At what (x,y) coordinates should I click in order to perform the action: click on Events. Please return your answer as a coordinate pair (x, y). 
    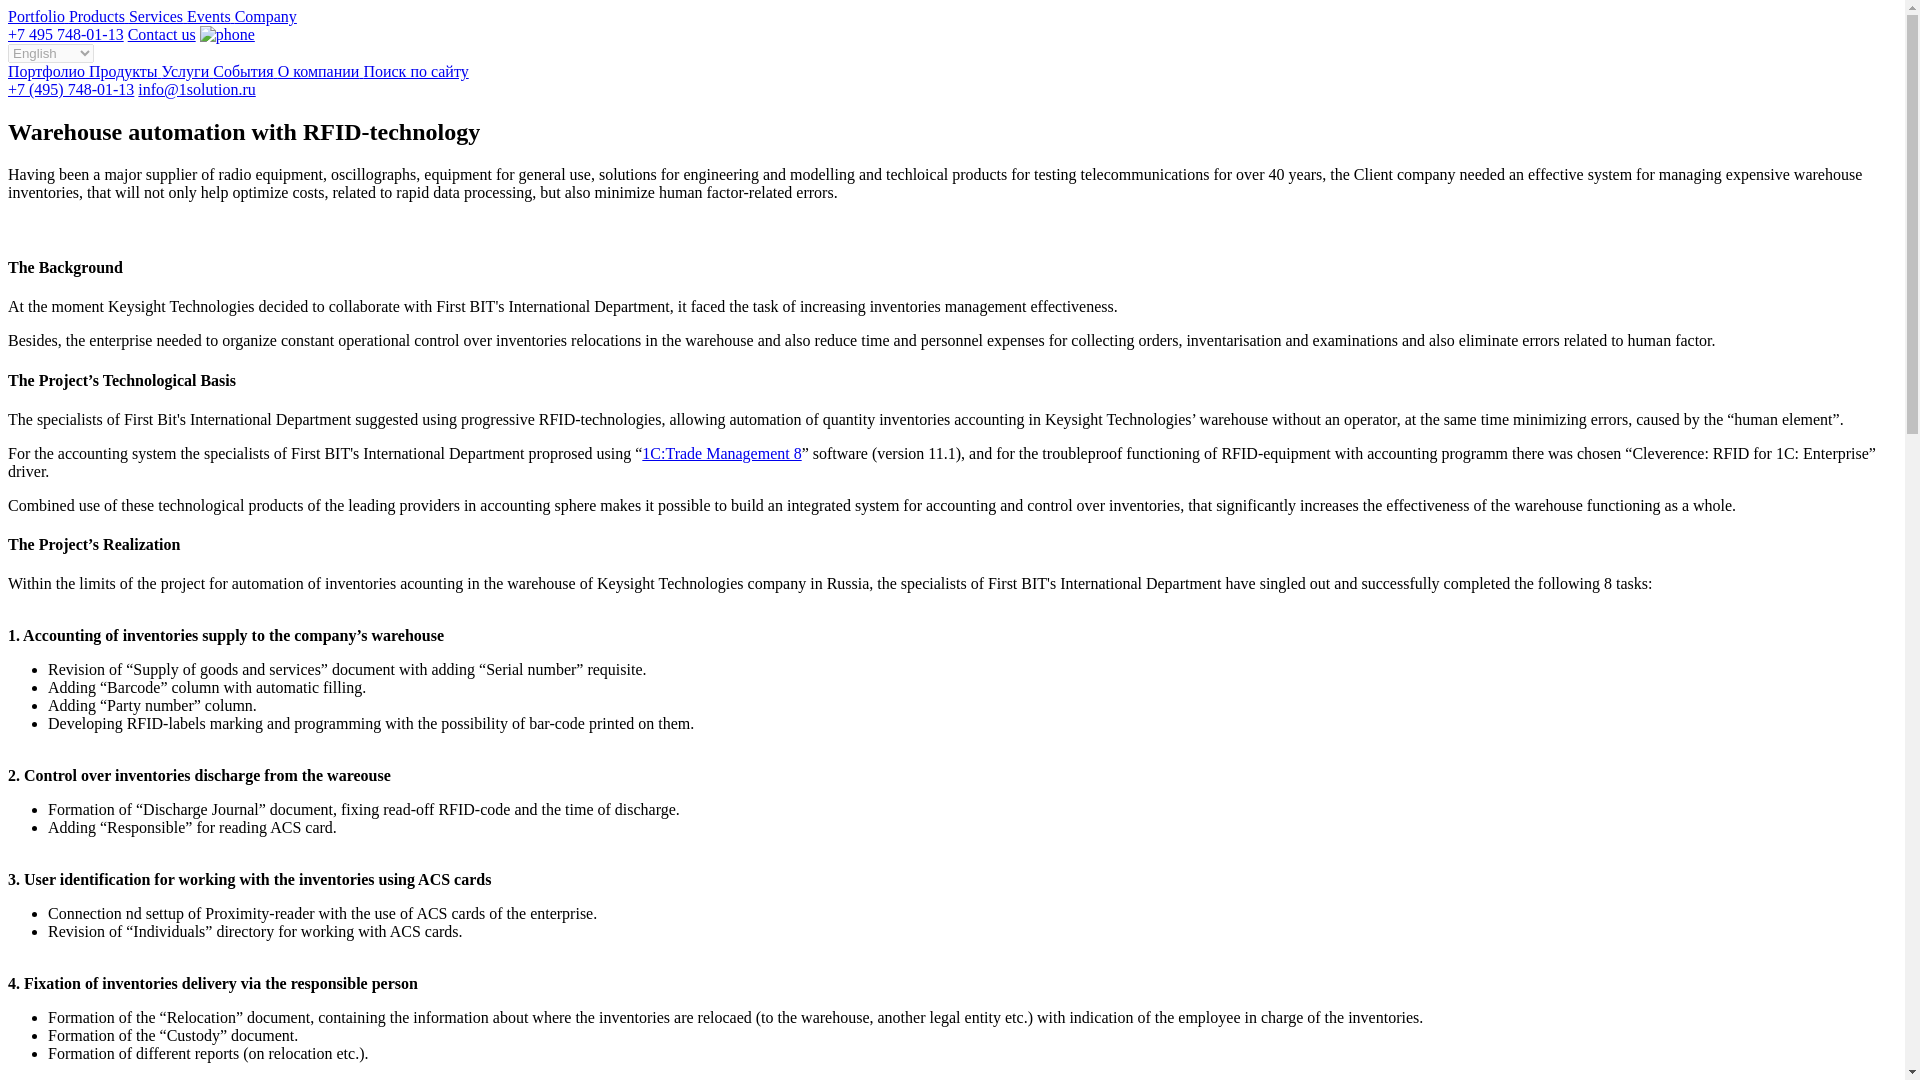
    Looking at the image, I should click on (210, 16).